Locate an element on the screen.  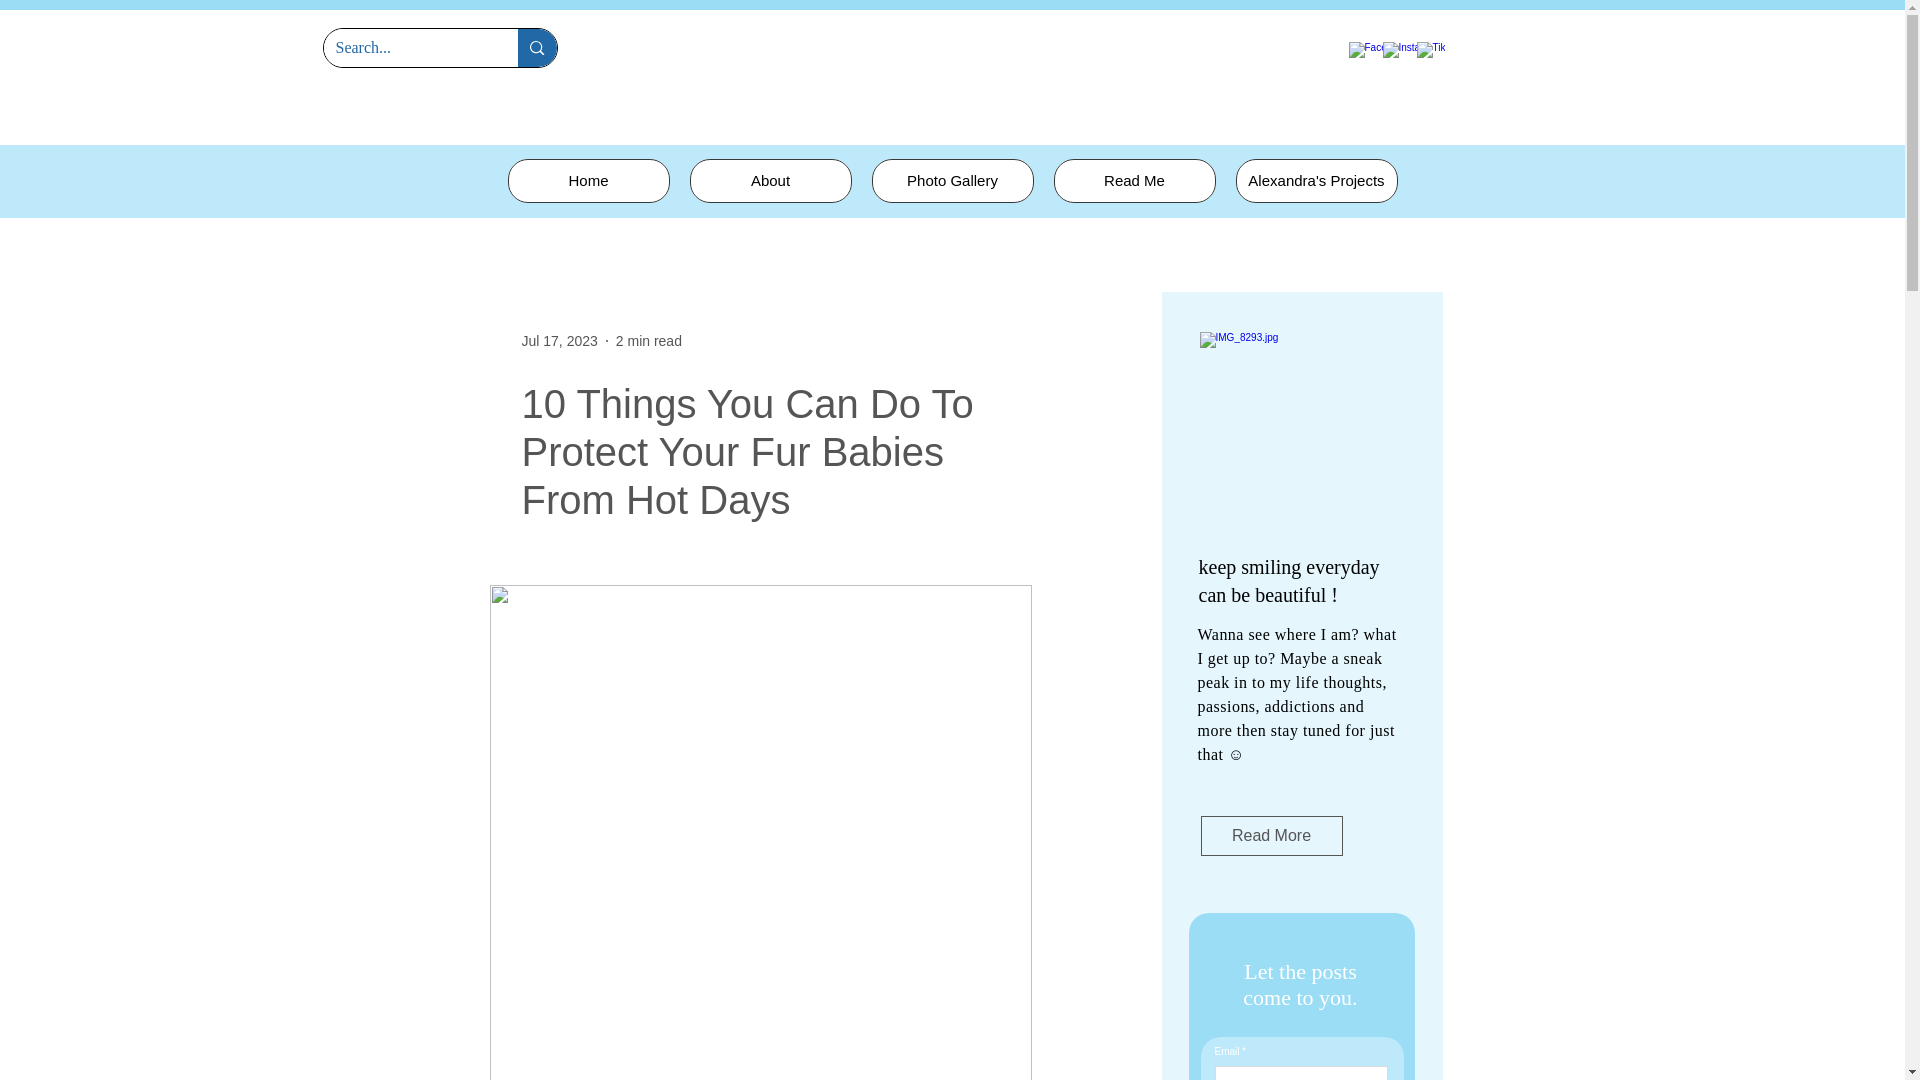
Jul 17, 2023 is located at coordinates (560, 339).